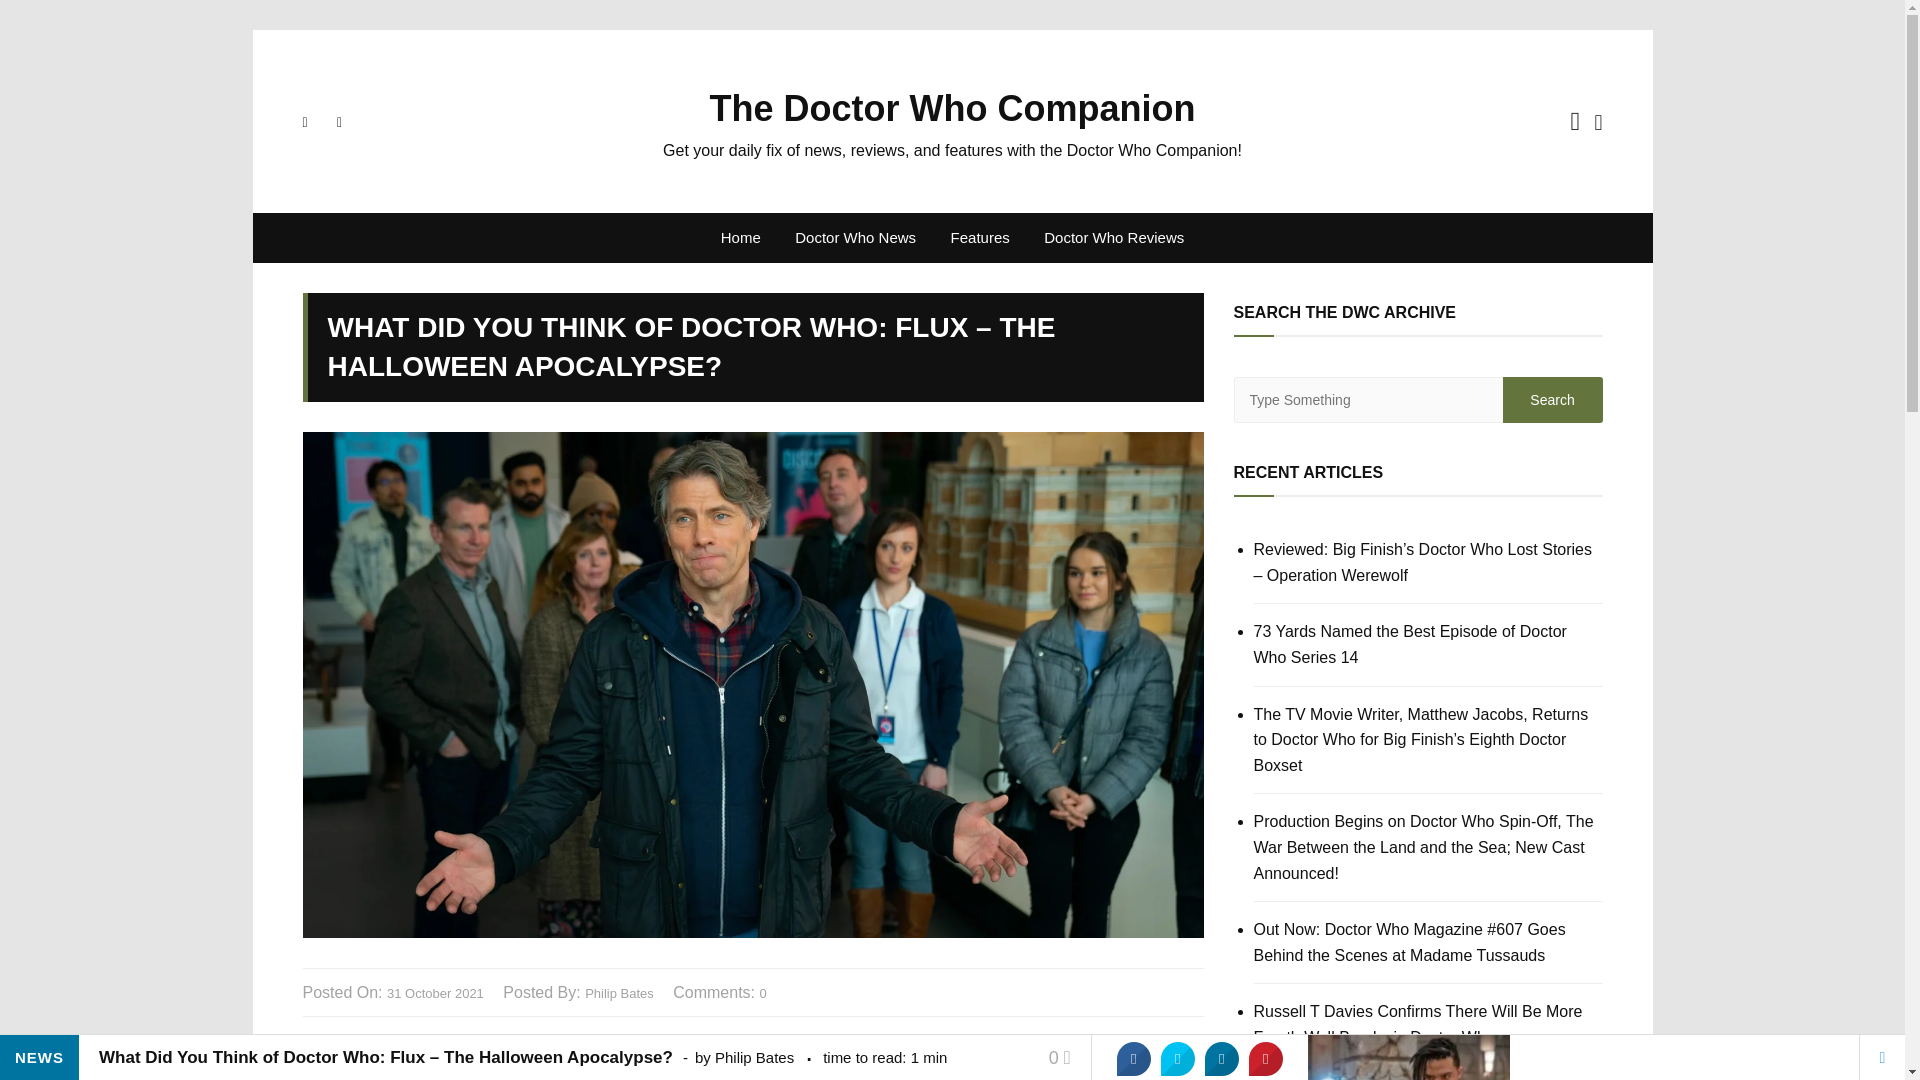  What do you see at coordinates (1266, 1058) in the screenshot?
I see `Share on Pinterest` at bounding box center [1266, 1058].